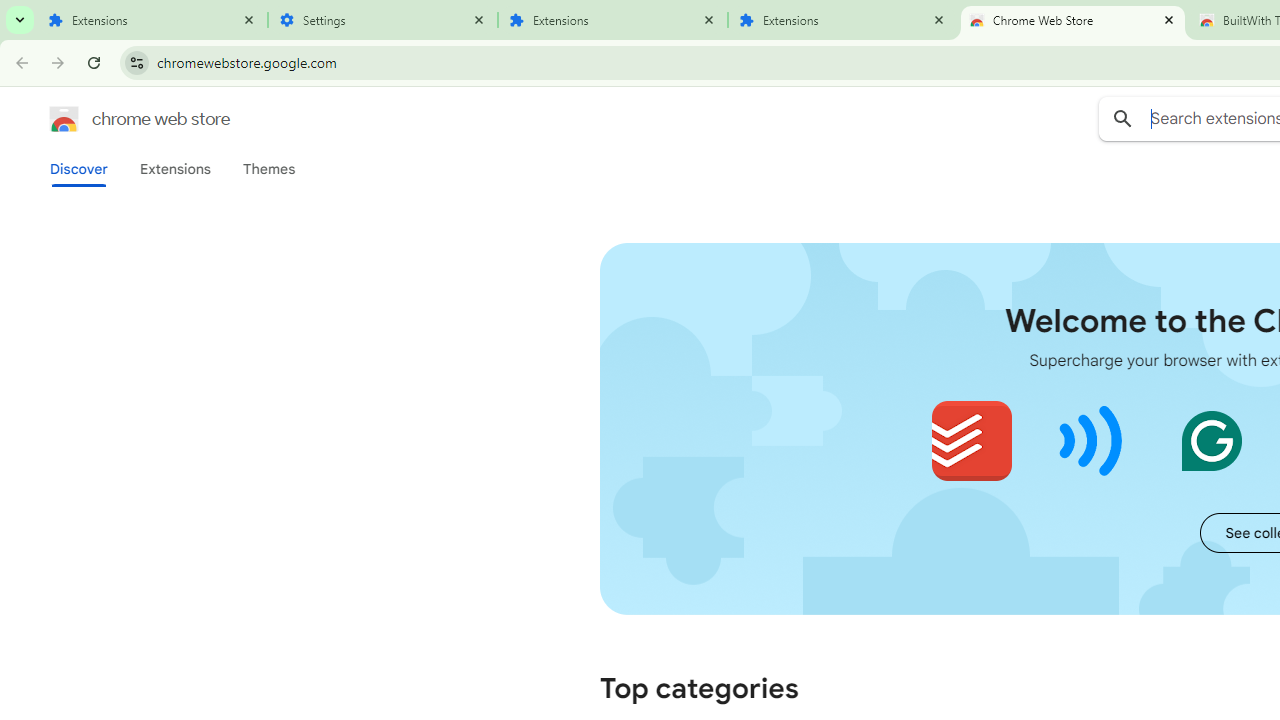 Image resolution: width=1280 pixels, height=720 pixels. I want to click on Chrome Web Store logo chrome web store, so click(118, 118).